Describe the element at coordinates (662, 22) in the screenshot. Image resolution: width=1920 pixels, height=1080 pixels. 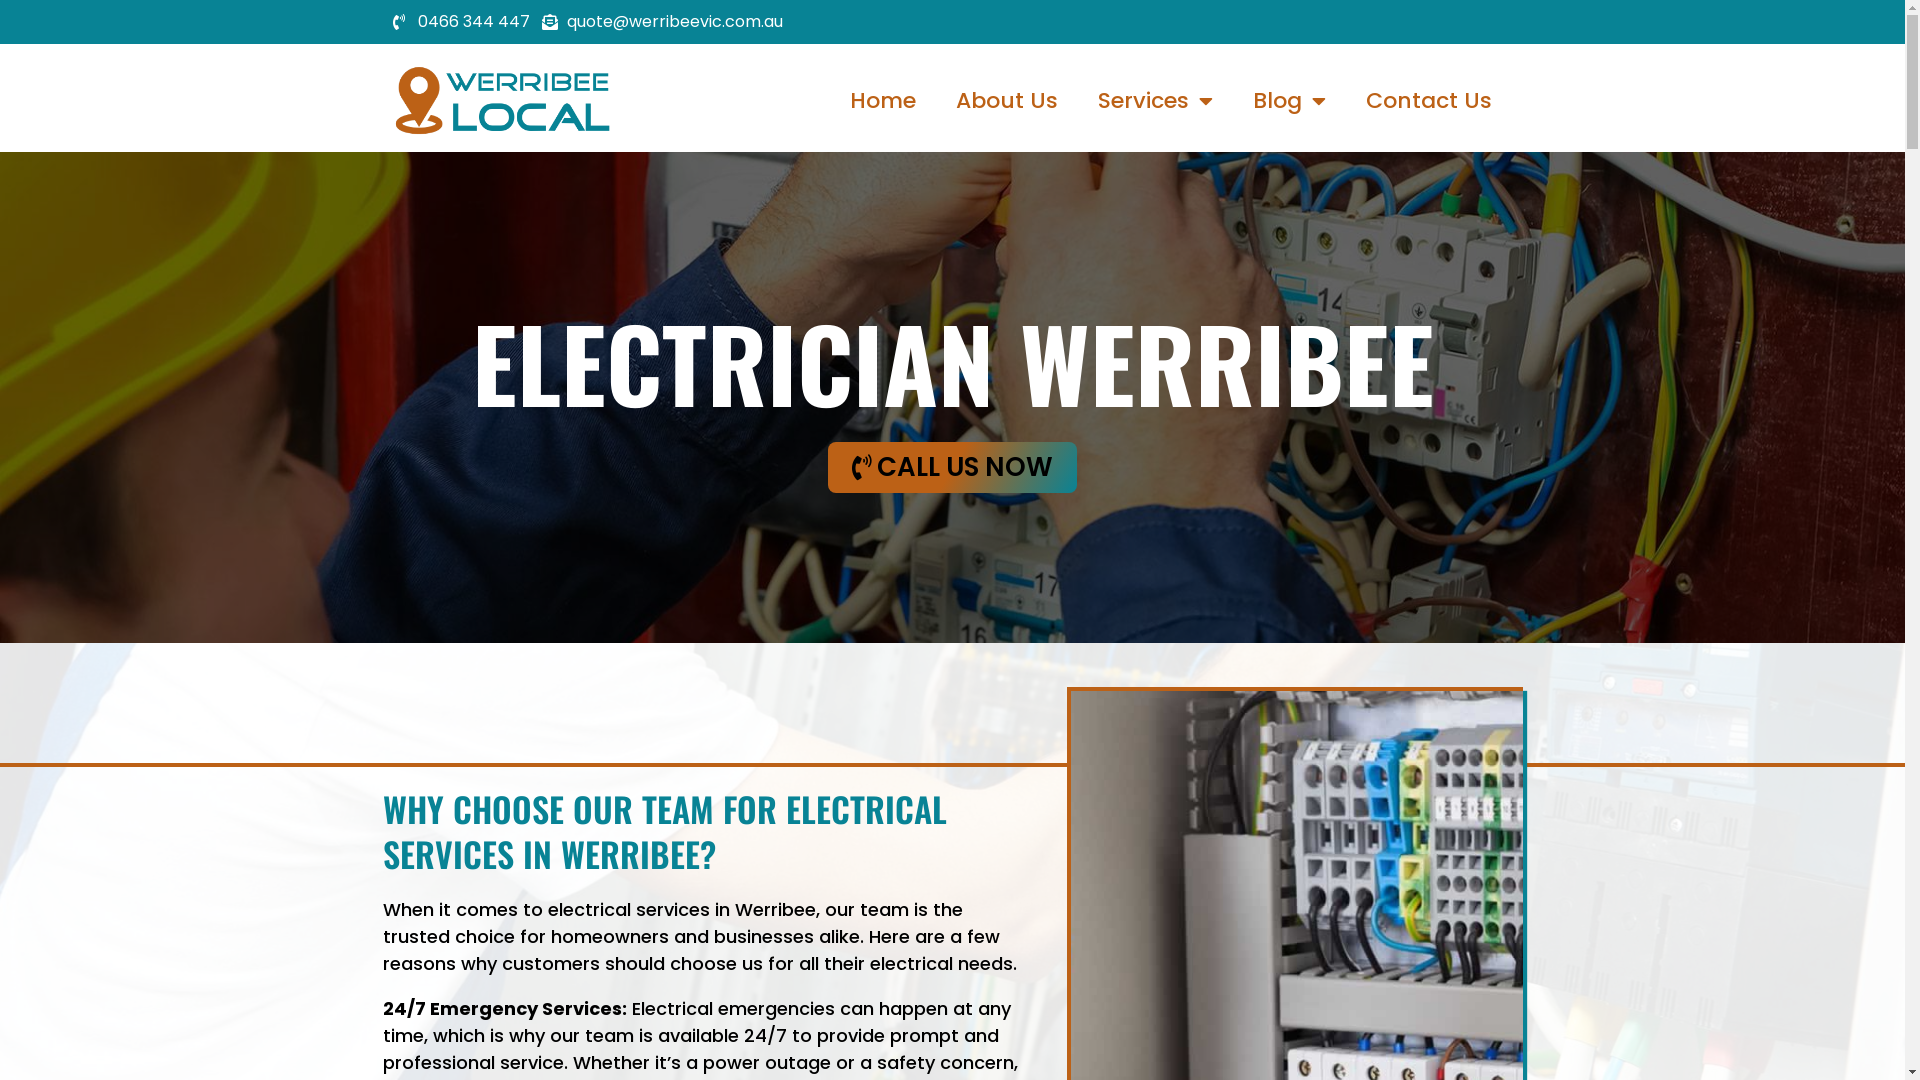
I see `quote@werribeevic.com.au` at that location.